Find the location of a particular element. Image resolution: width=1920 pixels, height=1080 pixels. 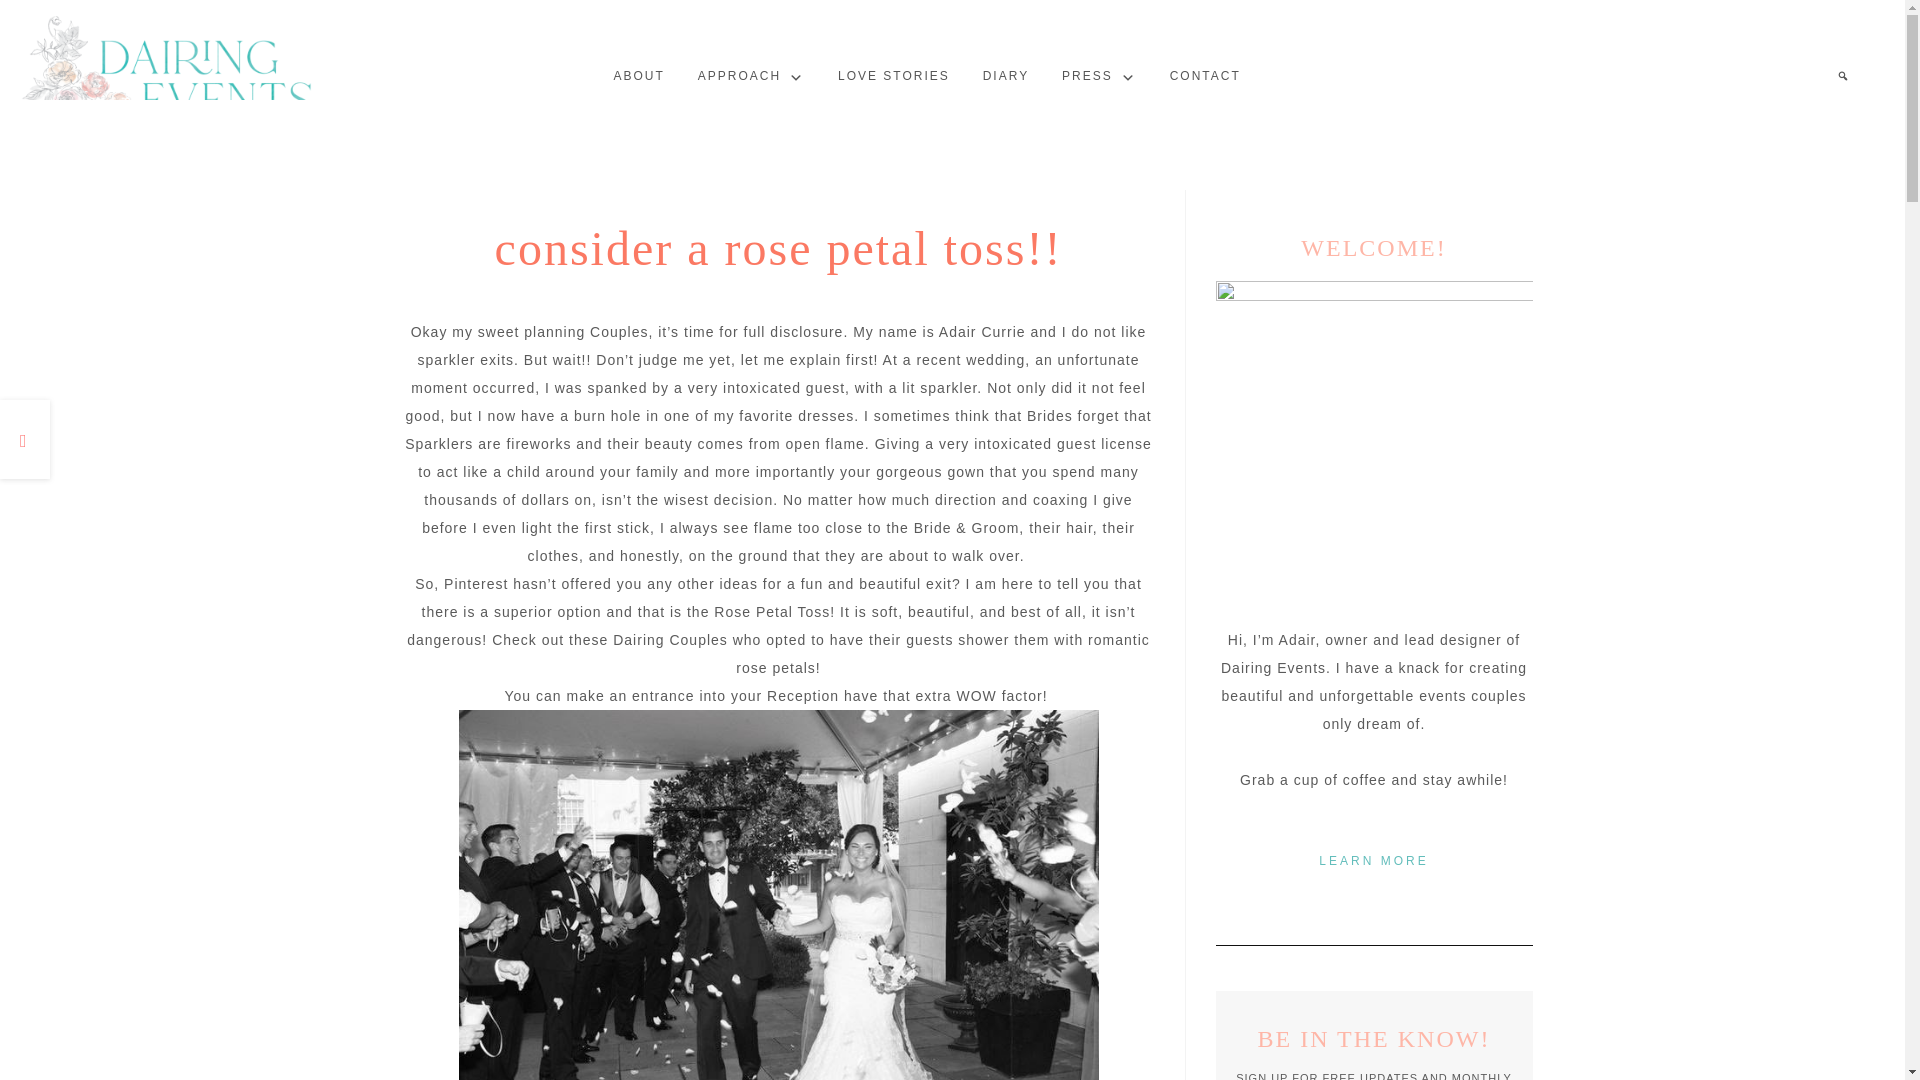

ABOUT is located at coordinates (639, 76).